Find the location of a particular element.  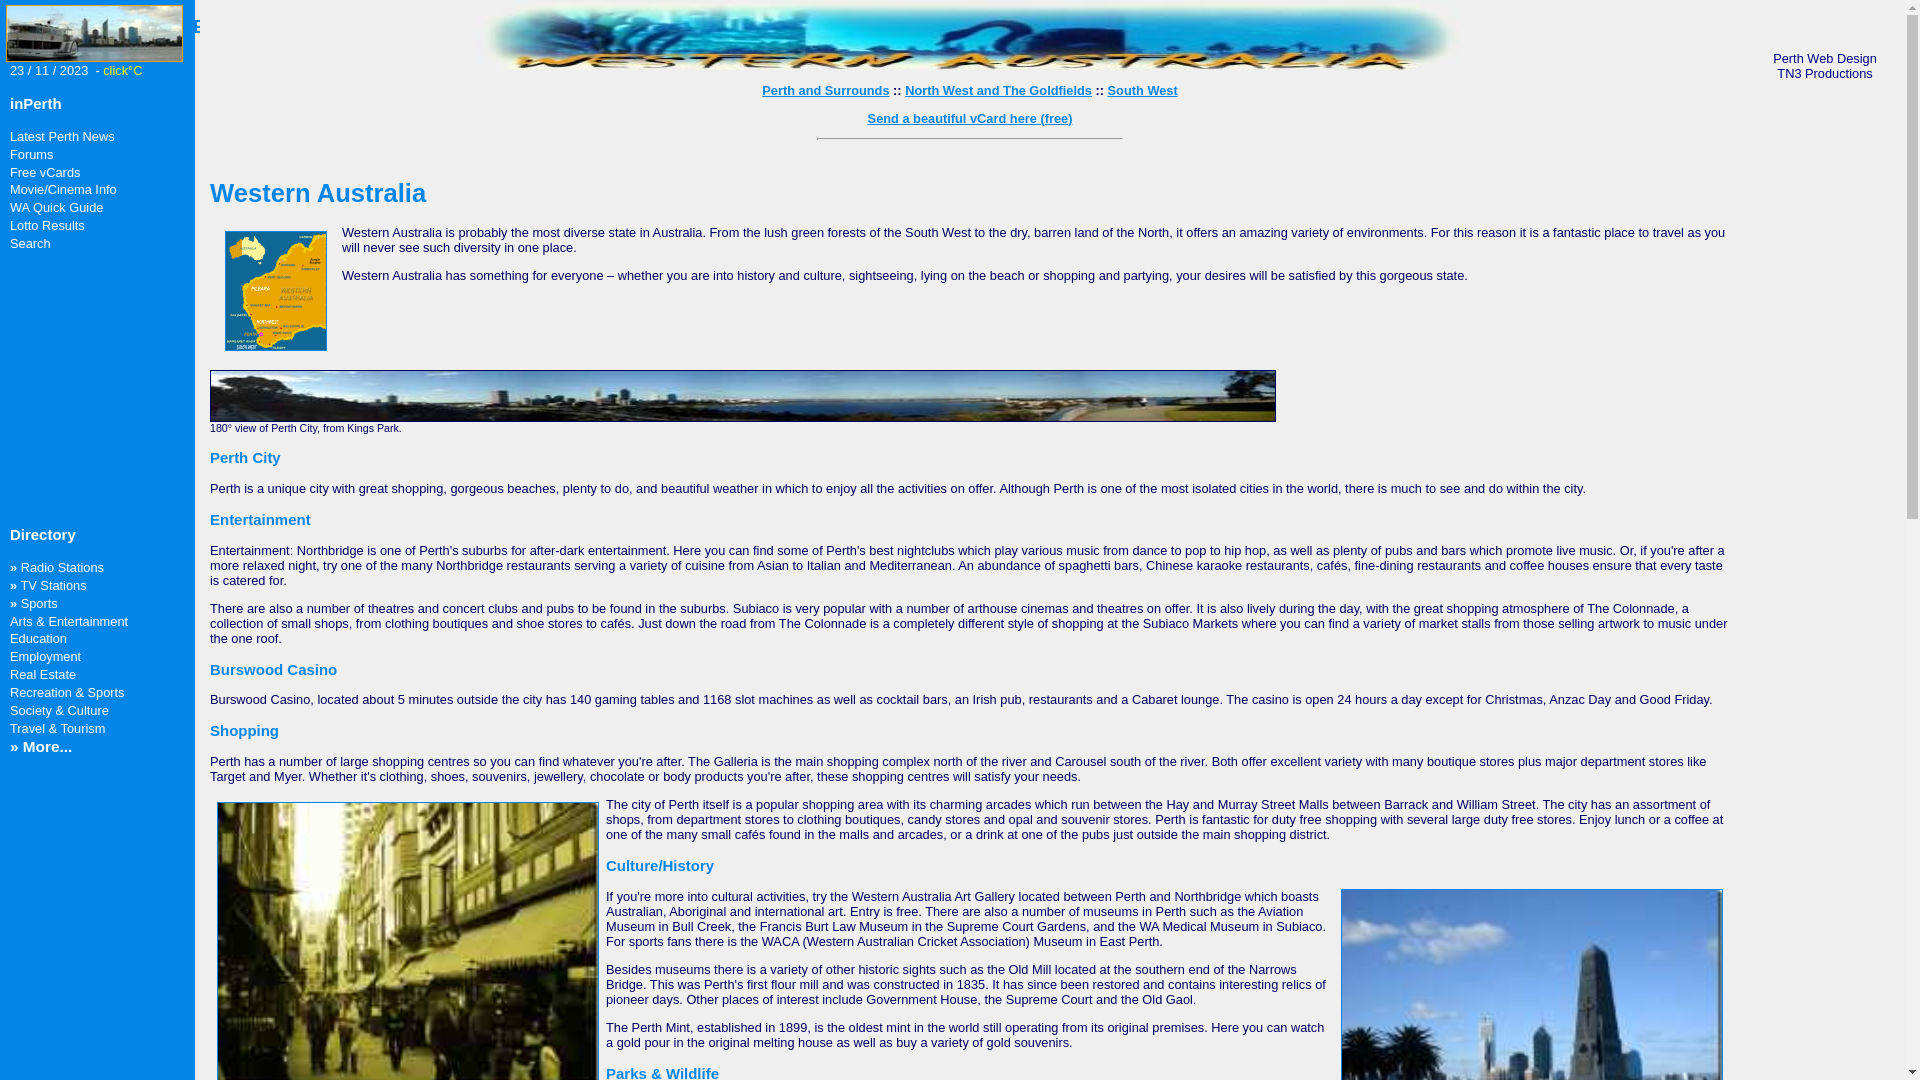

Arts & Entertainment is located at coordinates (69, 622).